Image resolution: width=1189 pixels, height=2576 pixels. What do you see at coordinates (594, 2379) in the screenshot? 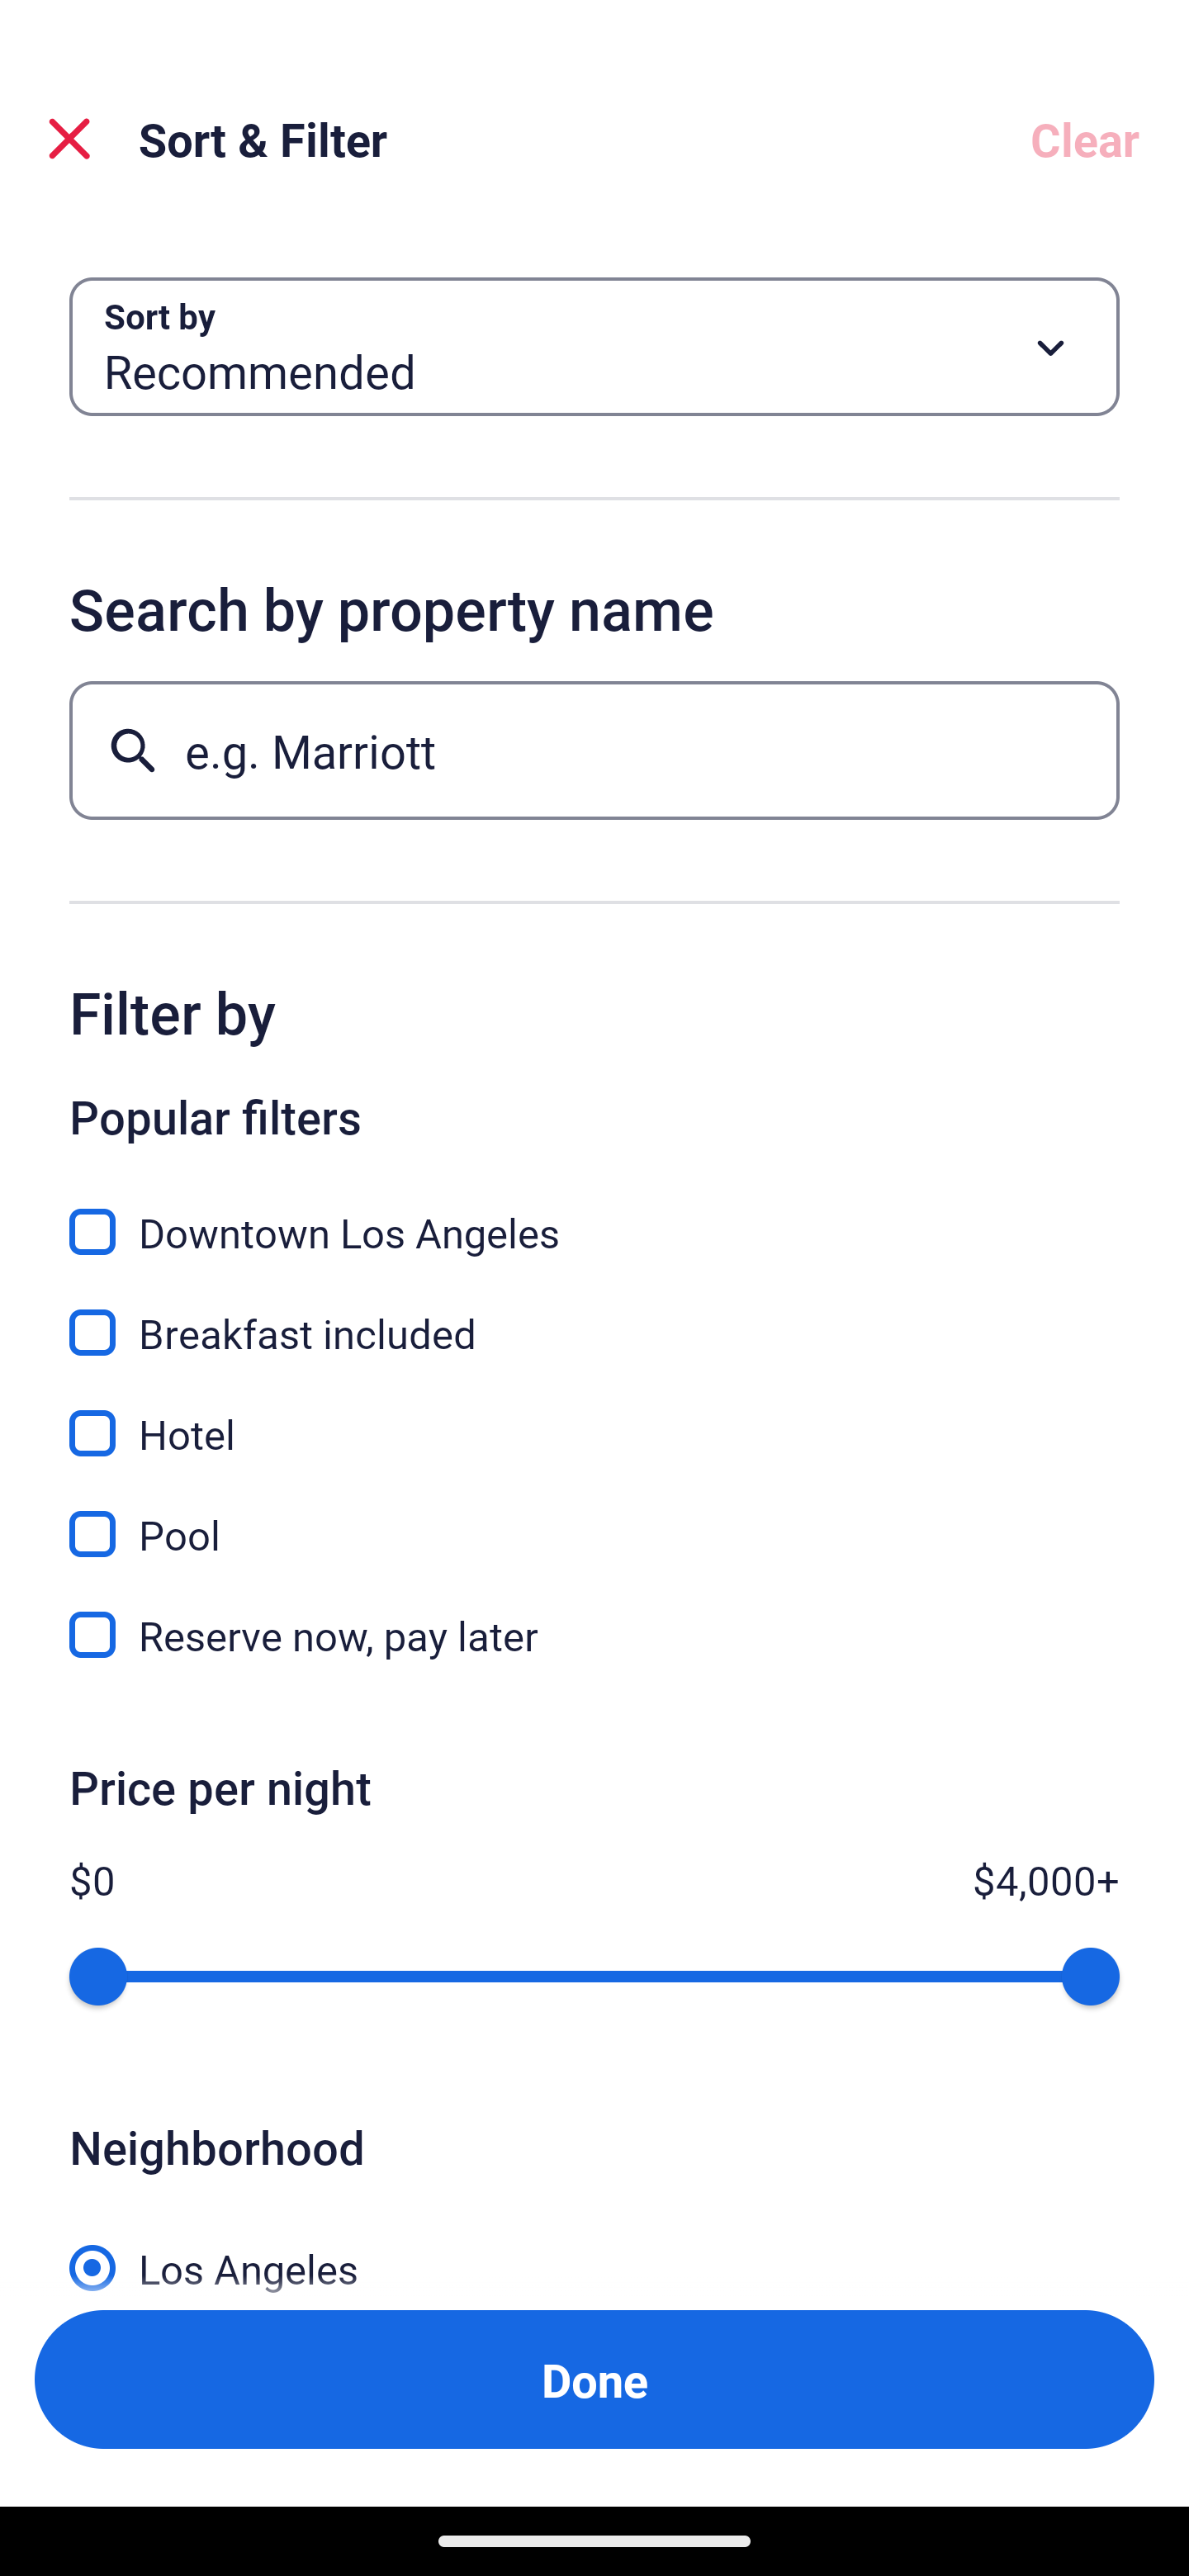
I see `Apply and close Sort and Filter Done` at bounding box center [594, 2379].